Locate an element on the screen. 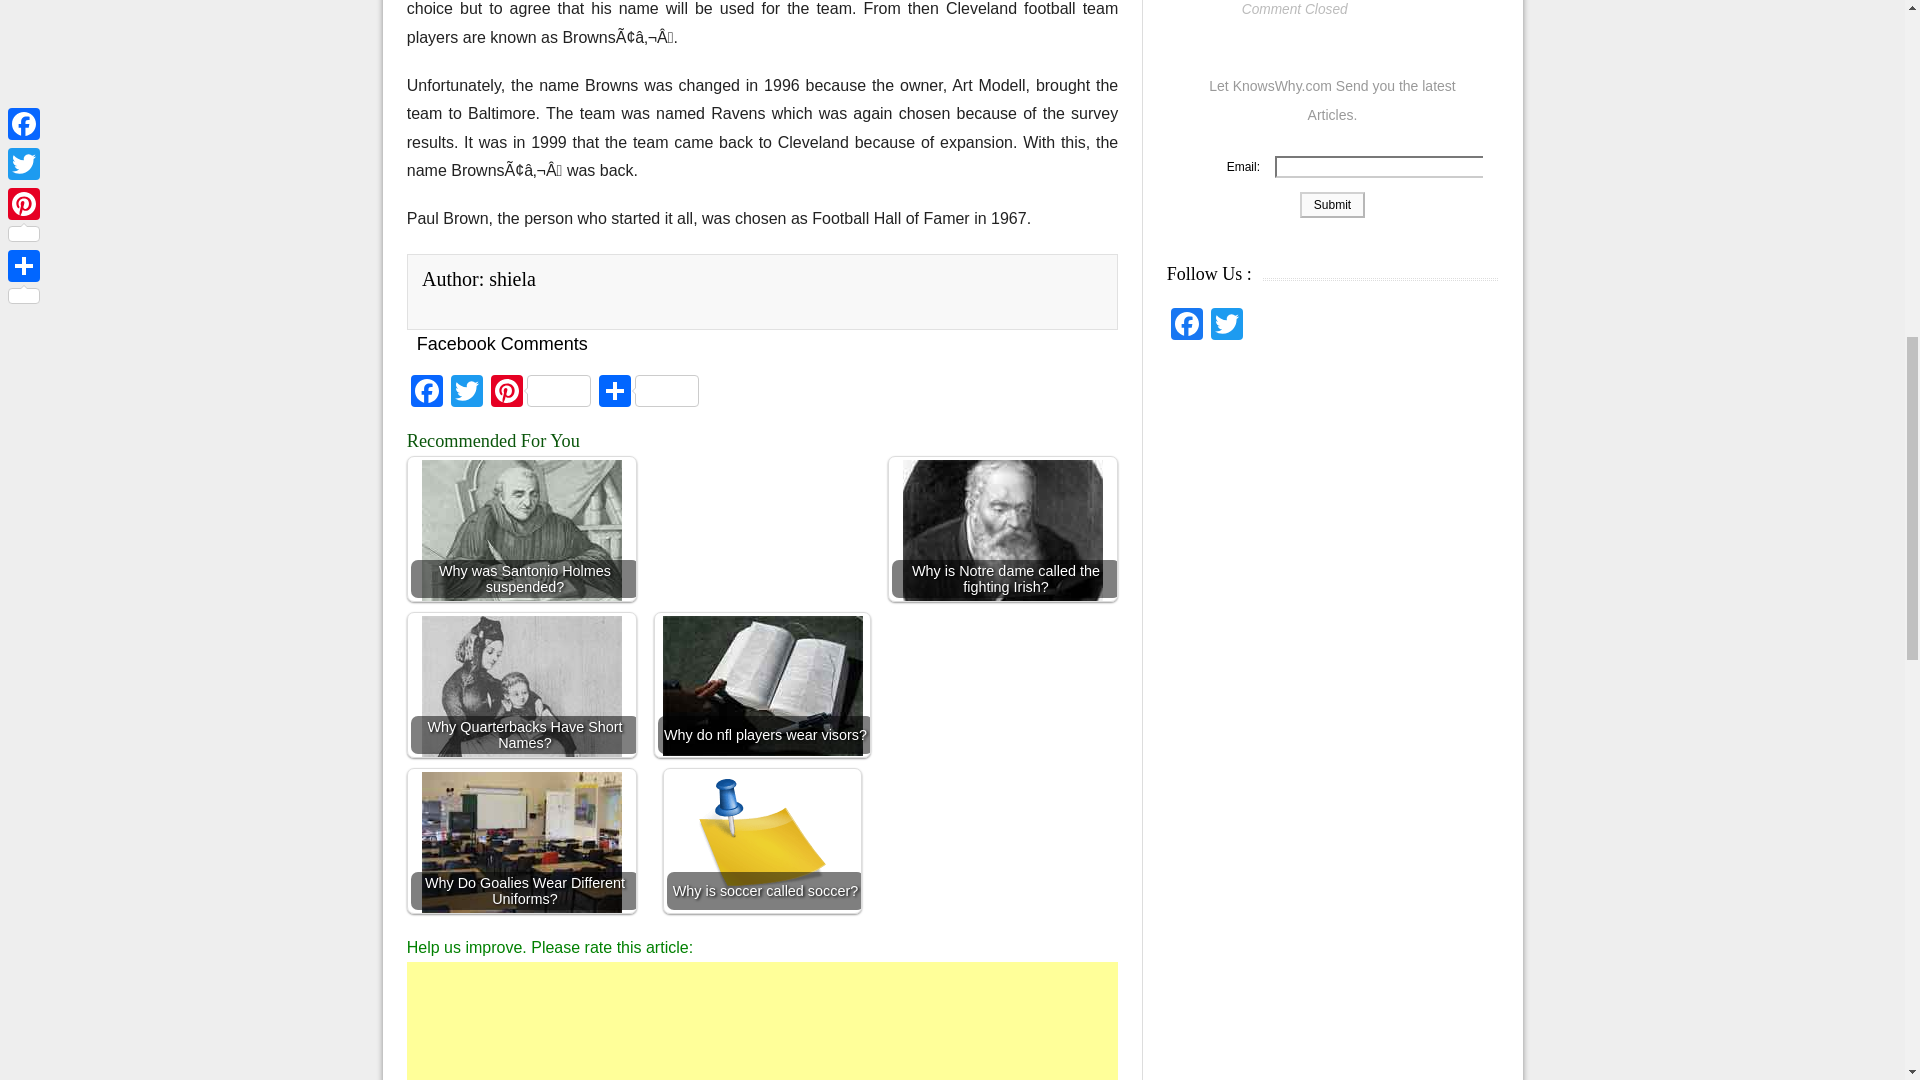 The height and width of the screenshot is (1080, 1920). Advertisement is located at coordinates (763, 1021).